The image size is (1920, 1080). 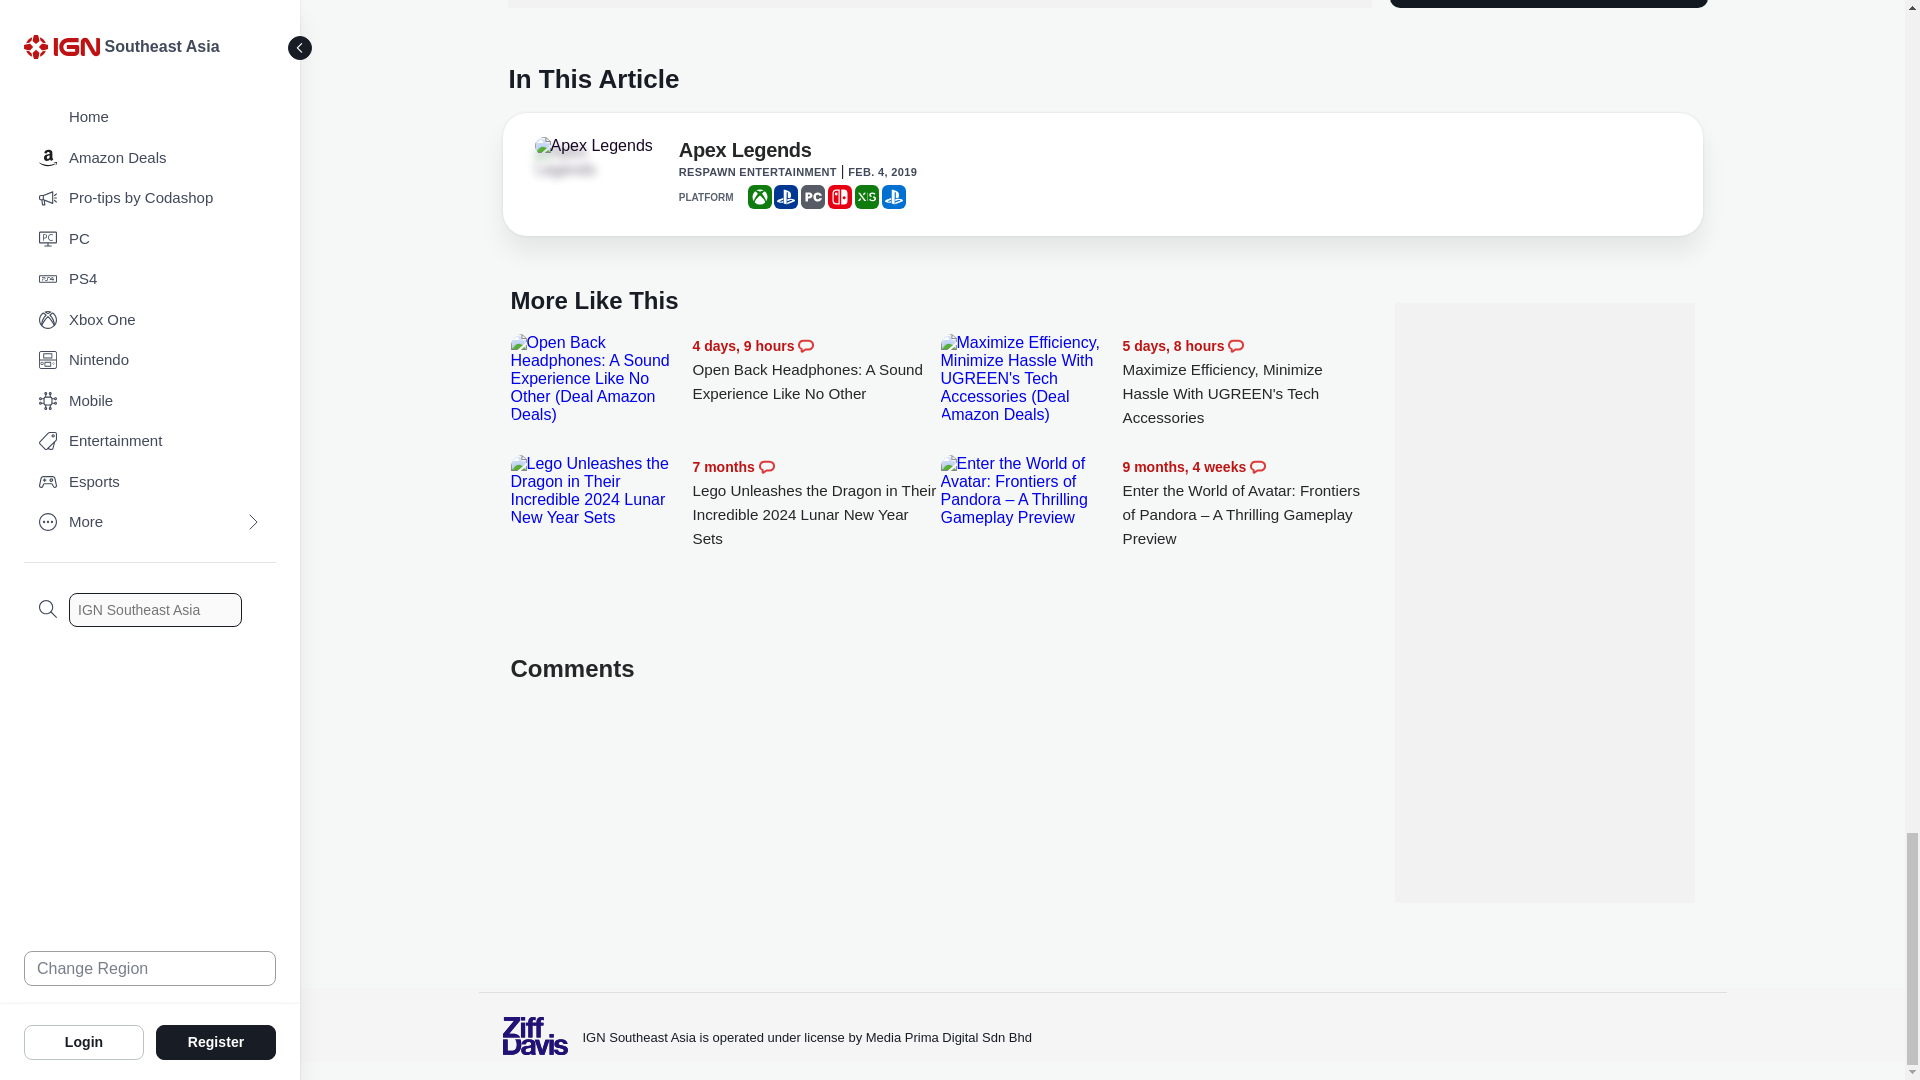 I want to click on Apex Legends, so click(x=746, y=154).